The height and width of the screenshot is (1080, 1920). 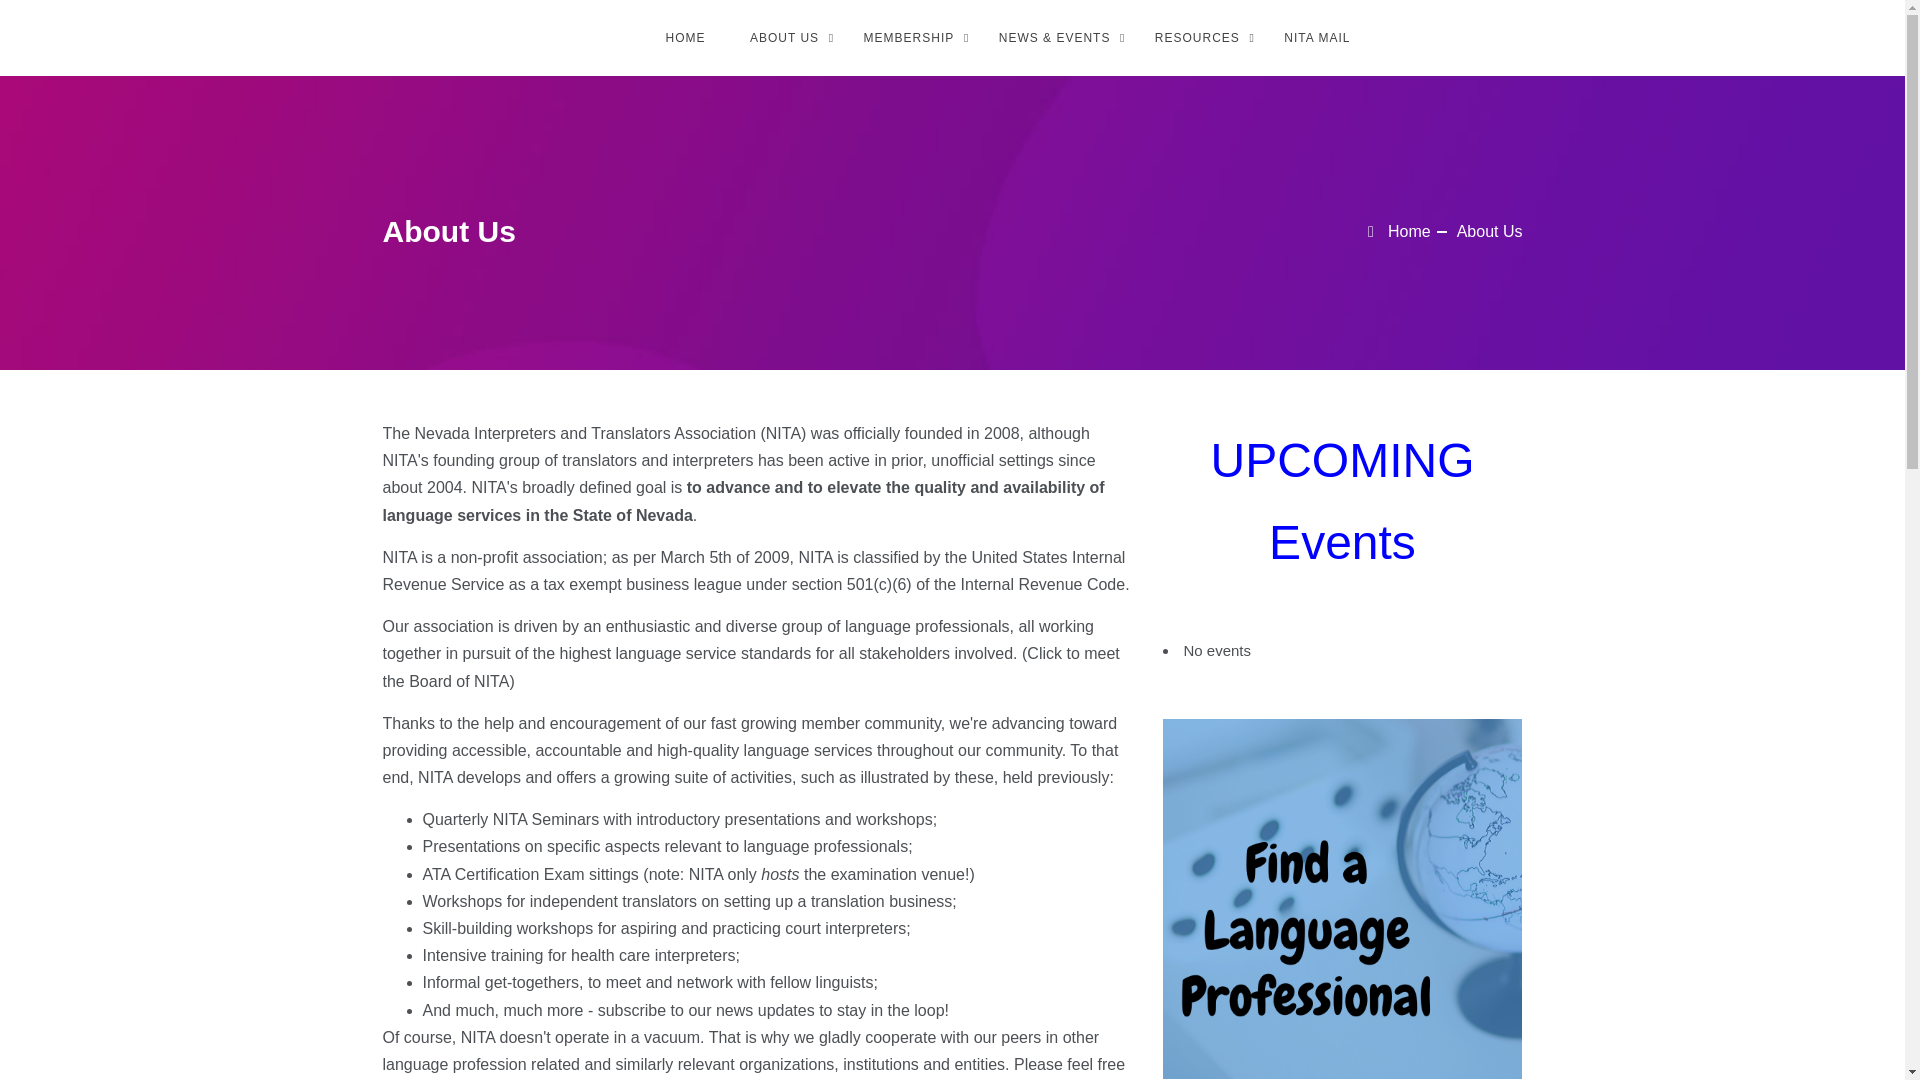 What do you see at coordinates (1196, 38) in the screenshot?
I see `RESOURCES` at bounding box center [1196, 38].